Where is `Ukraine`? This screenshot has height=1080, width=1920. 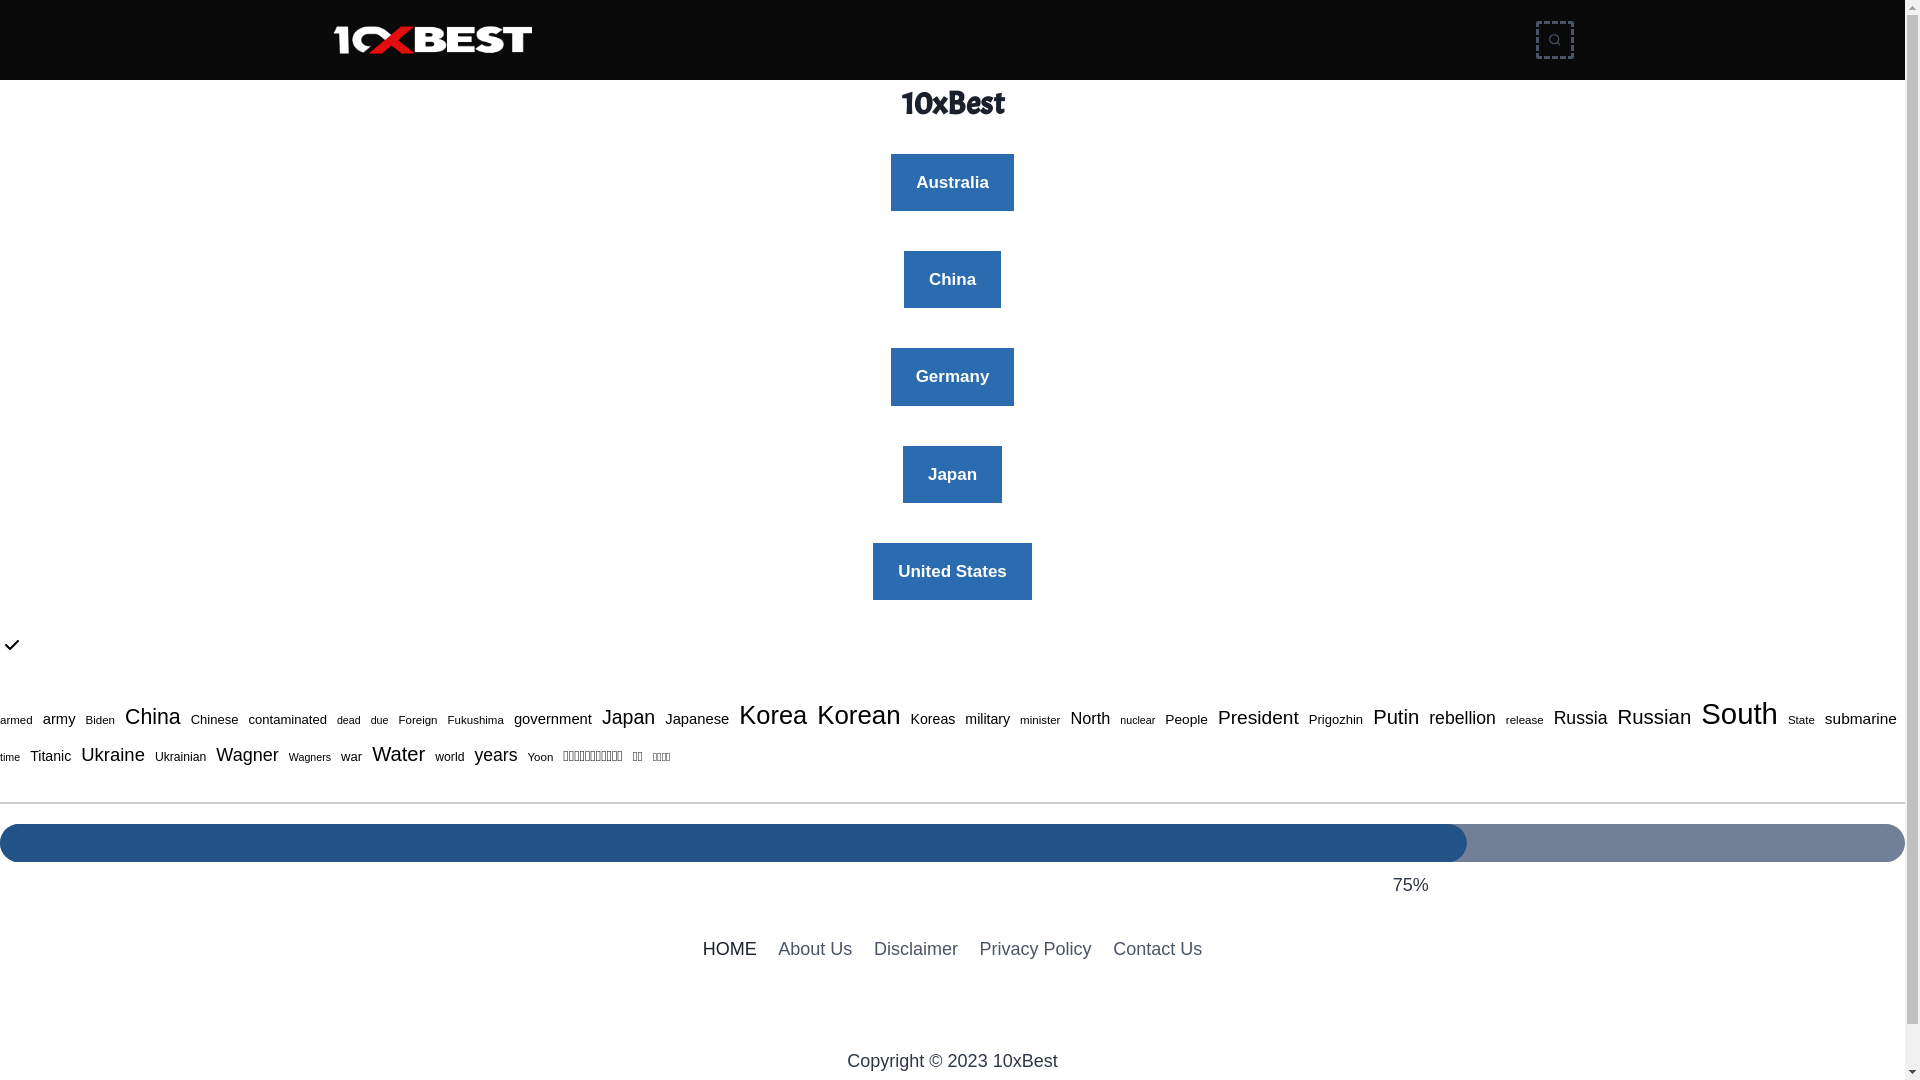
Ukraine is located at coordinates (113, 754).